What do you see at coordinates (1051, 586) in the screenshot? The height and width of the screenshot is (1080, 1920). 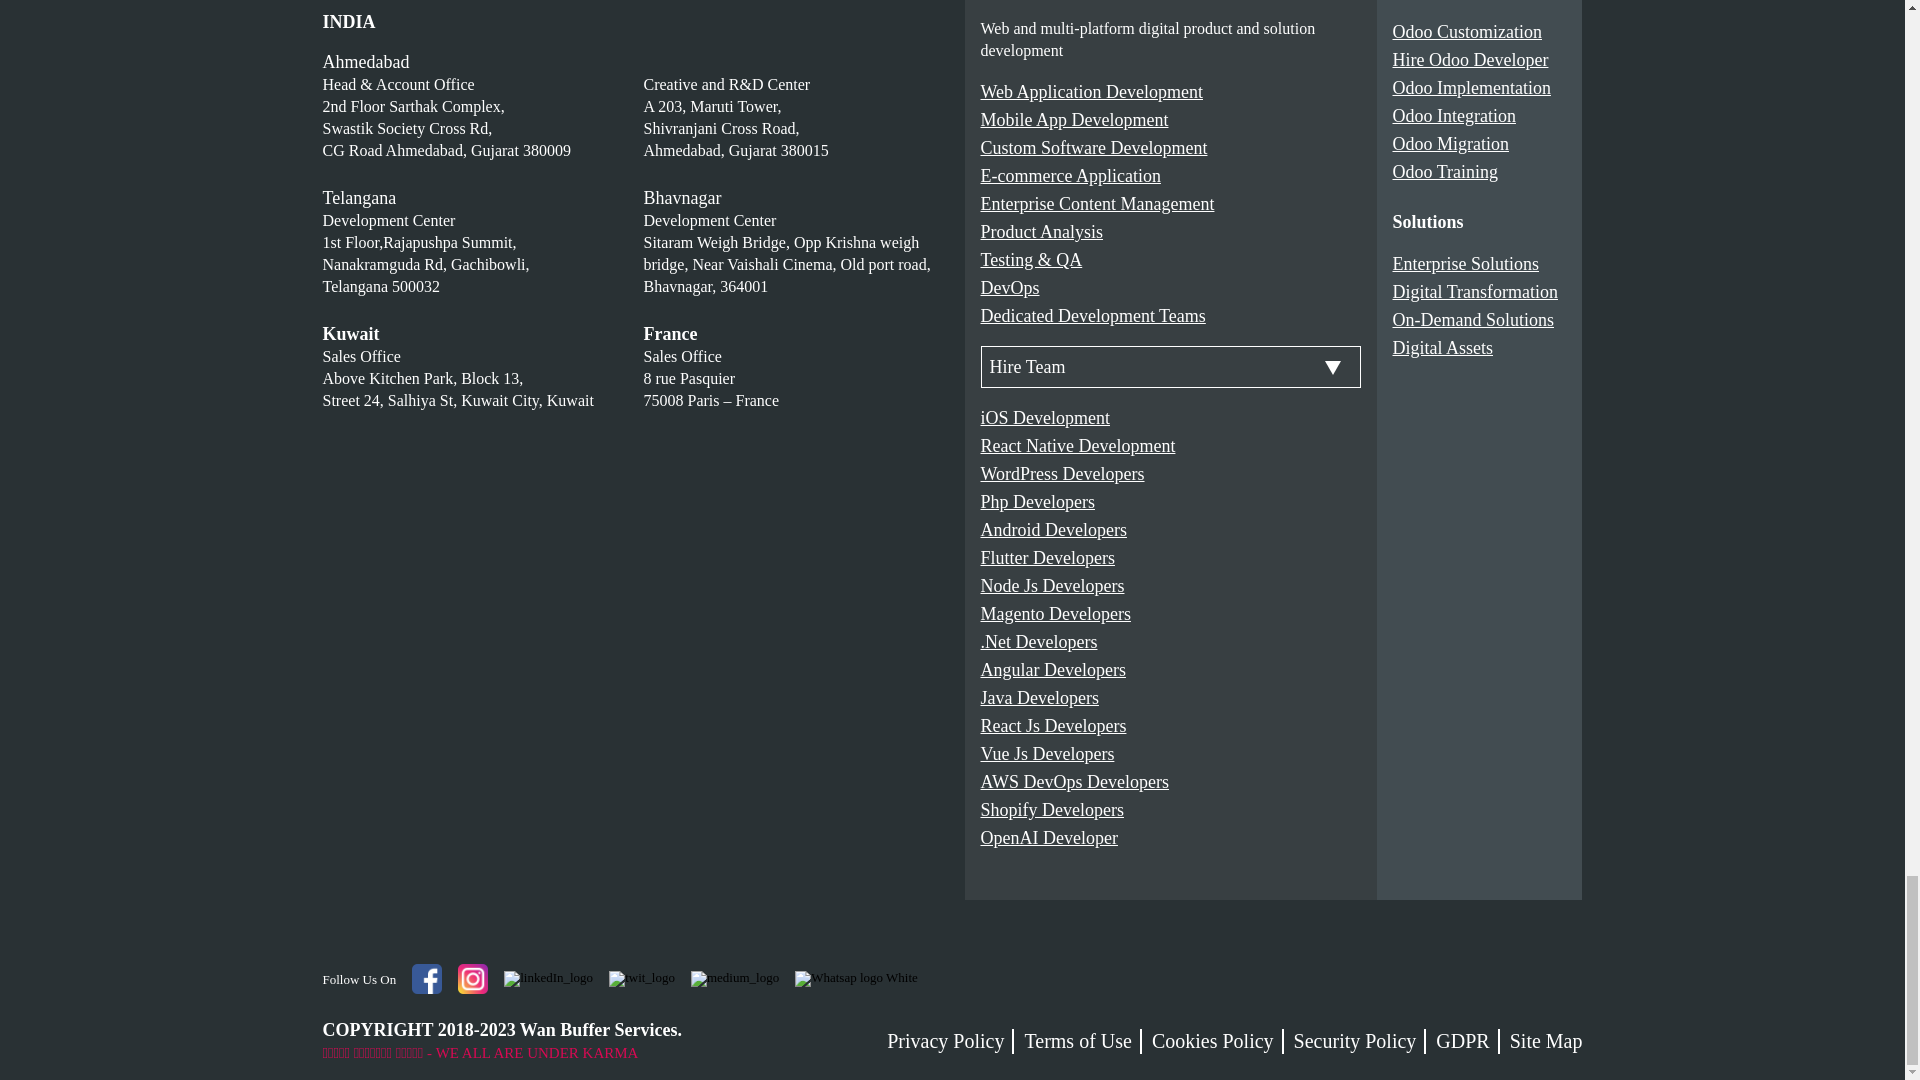 I see `Node Js Developers` at bounding box center [1051, 586].